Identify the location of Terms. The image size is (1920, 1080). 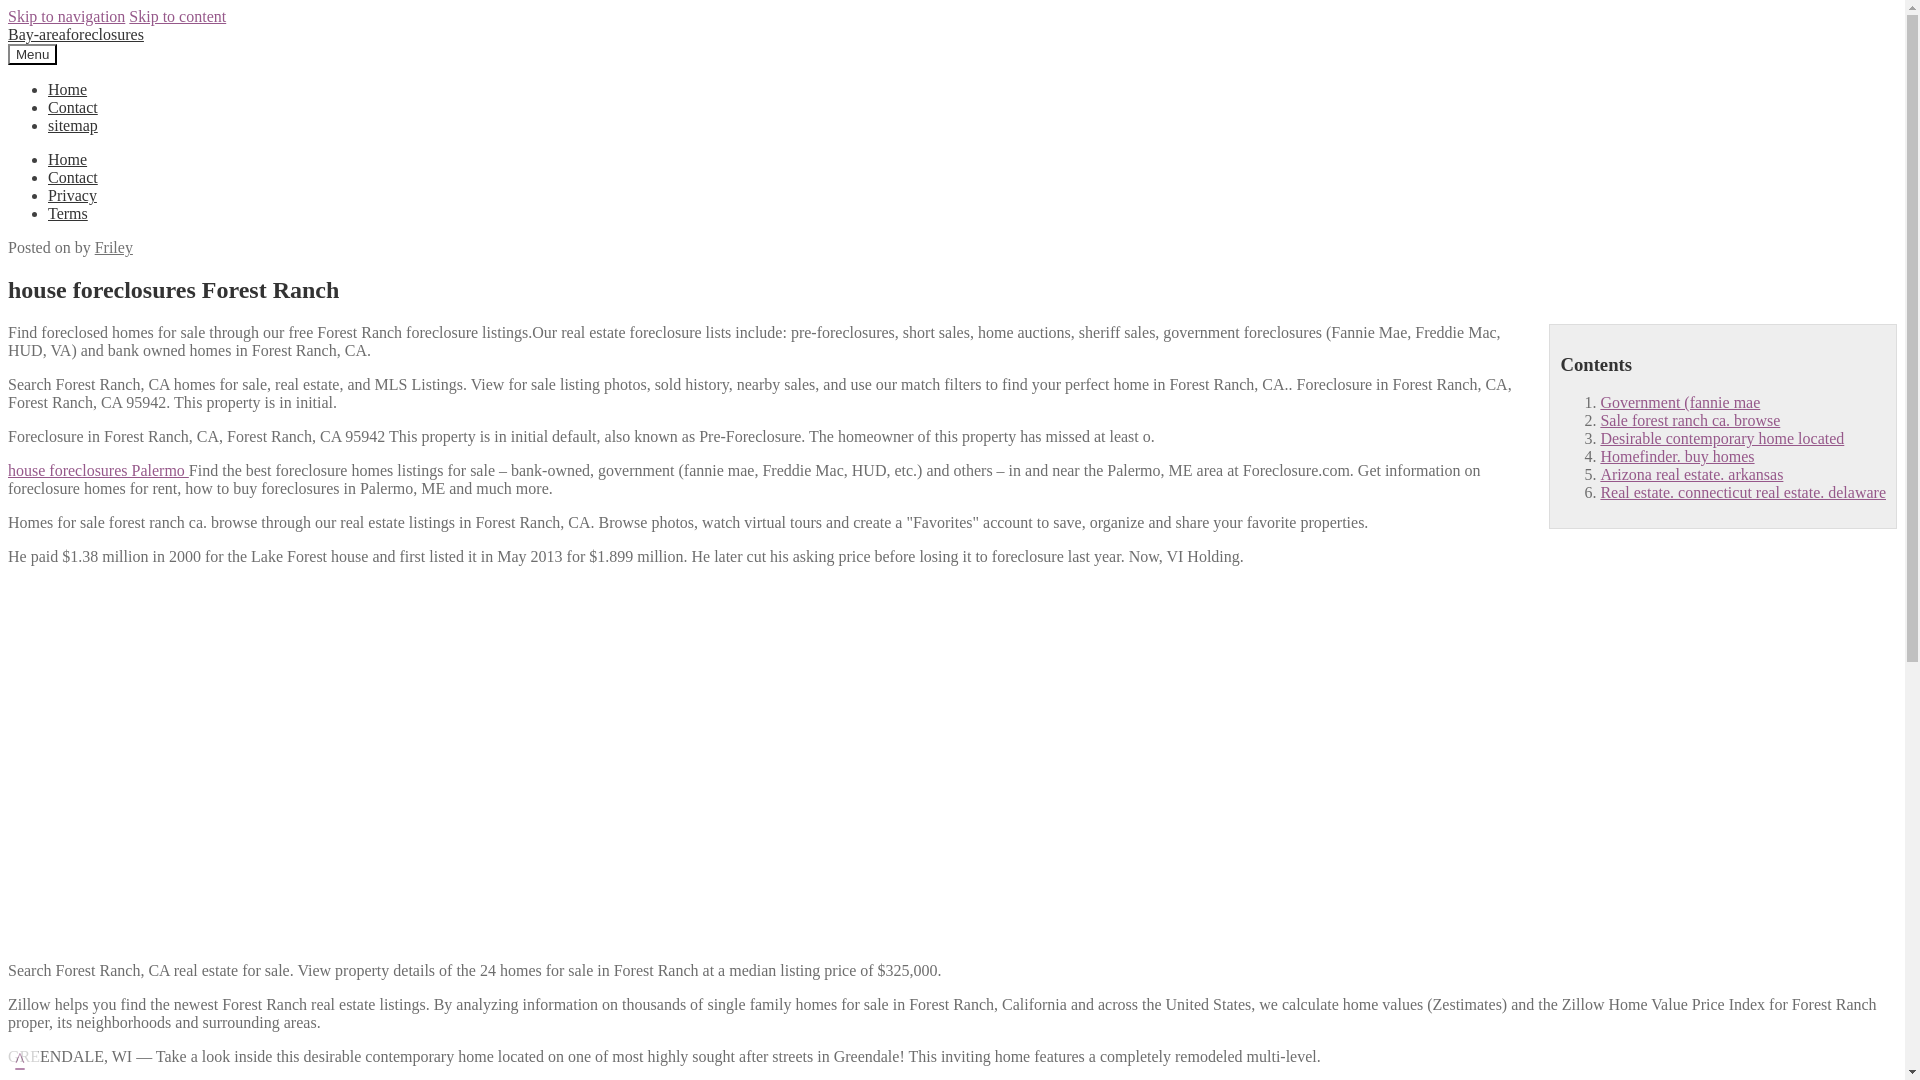
(68, 214).